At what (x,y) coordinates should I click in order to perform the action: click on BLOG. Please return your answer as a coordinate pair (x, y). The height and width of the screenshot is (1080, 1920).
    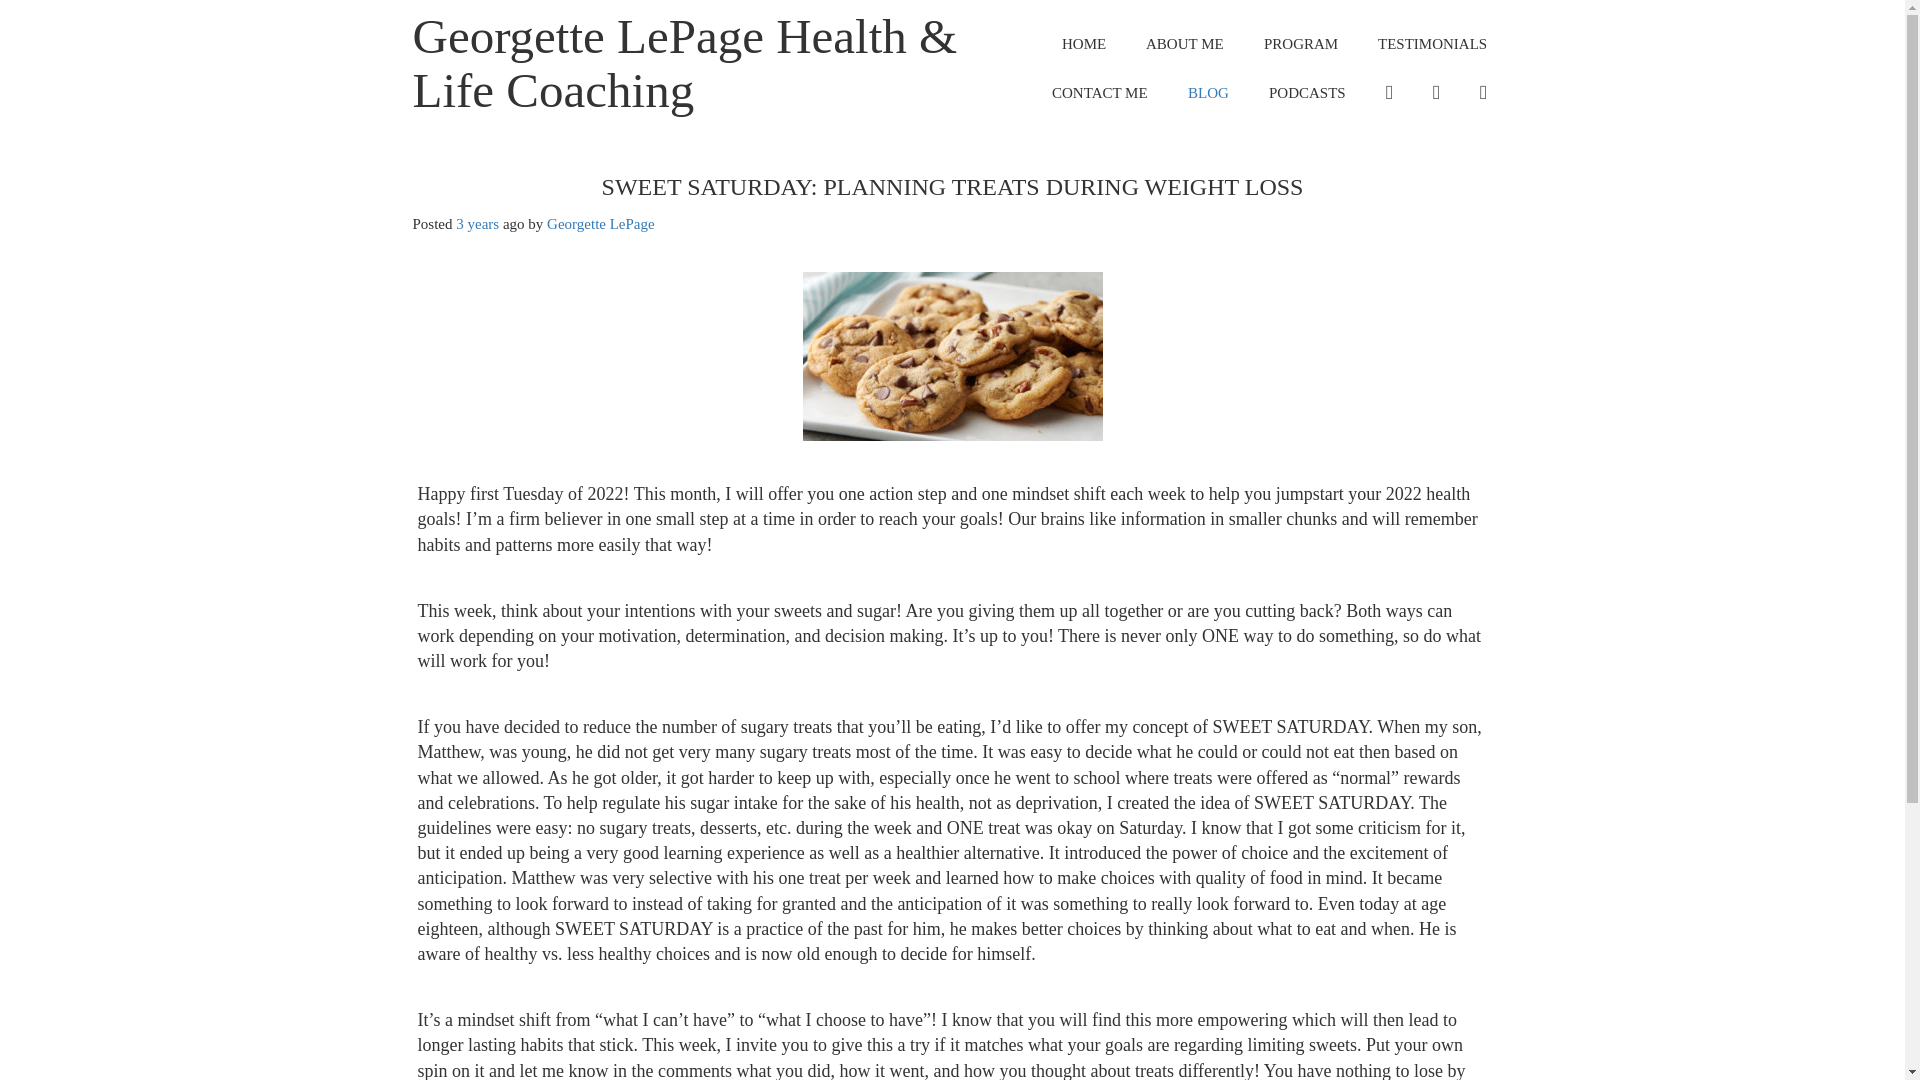
    Looking at the image, I should click on (1208, 93).